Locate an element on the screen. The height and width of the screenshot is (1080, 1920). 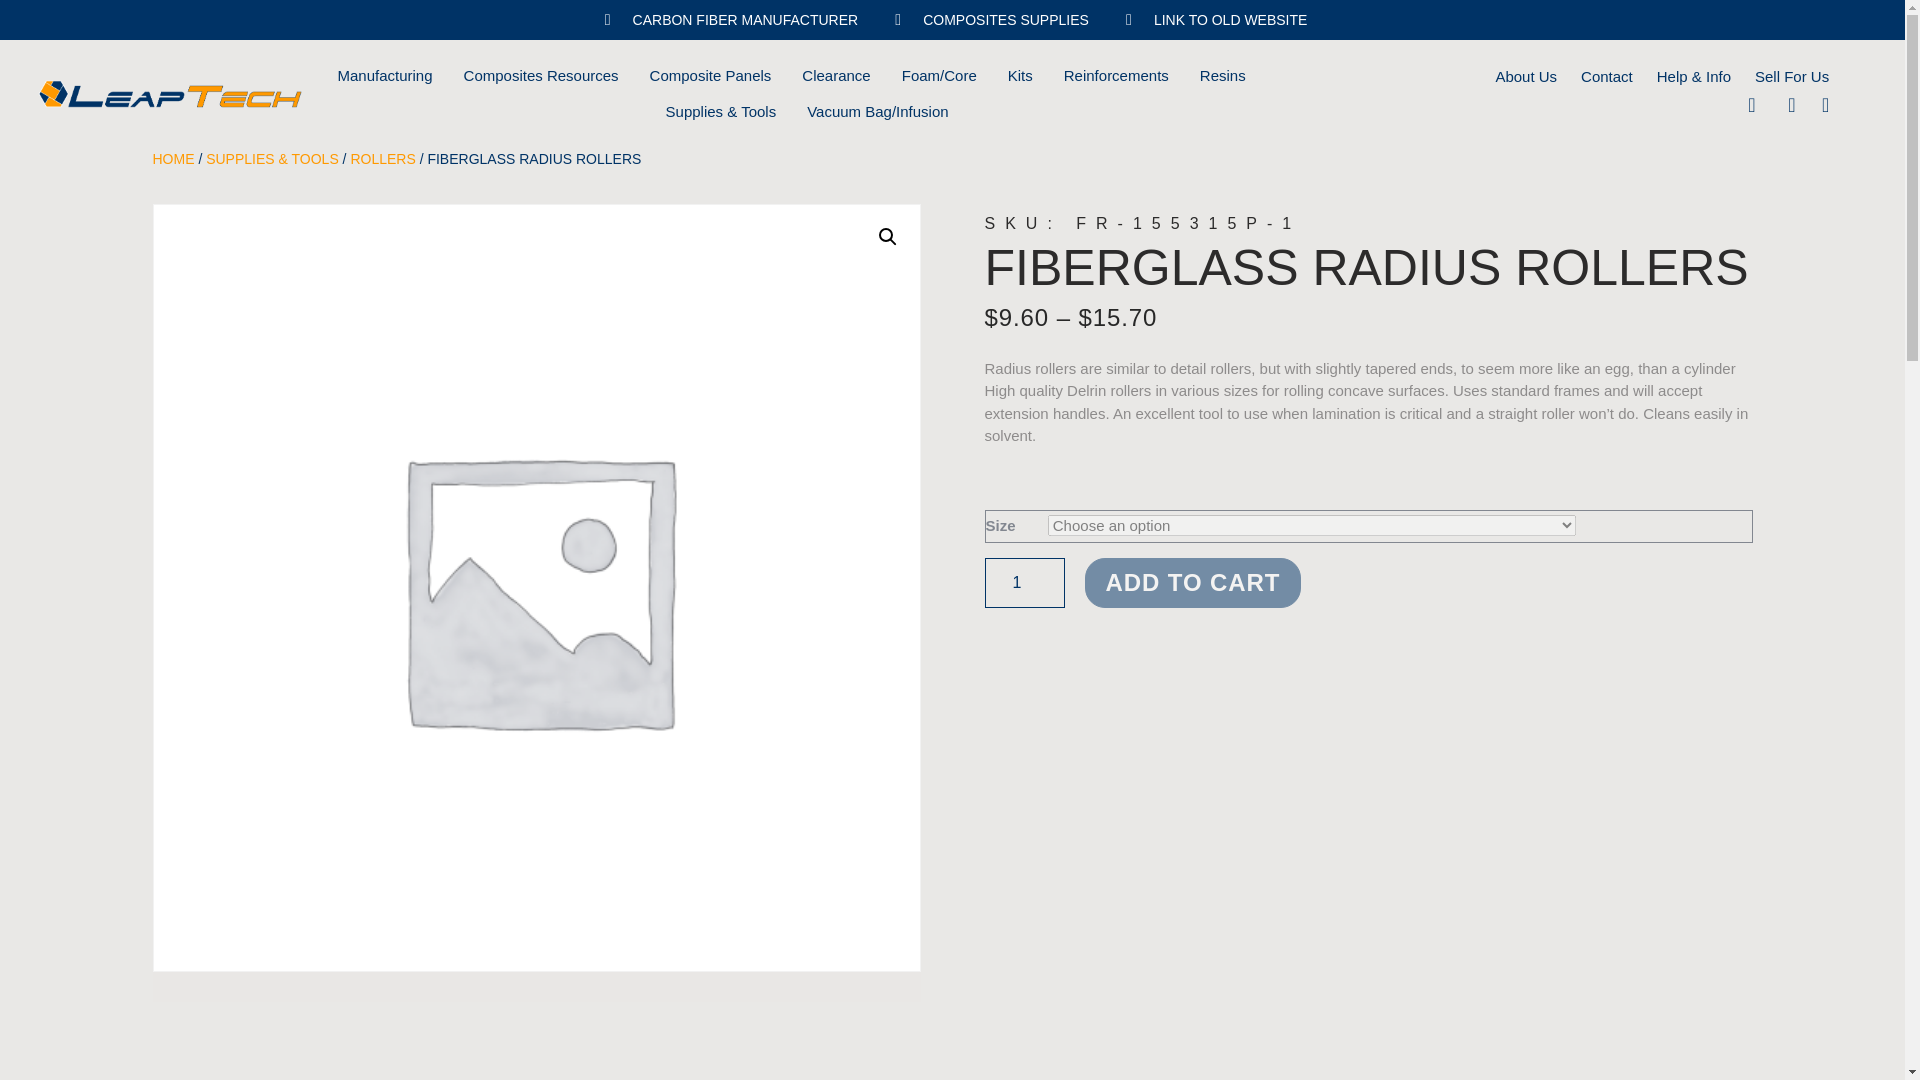
Clearance is located at coordinates (836, 76).